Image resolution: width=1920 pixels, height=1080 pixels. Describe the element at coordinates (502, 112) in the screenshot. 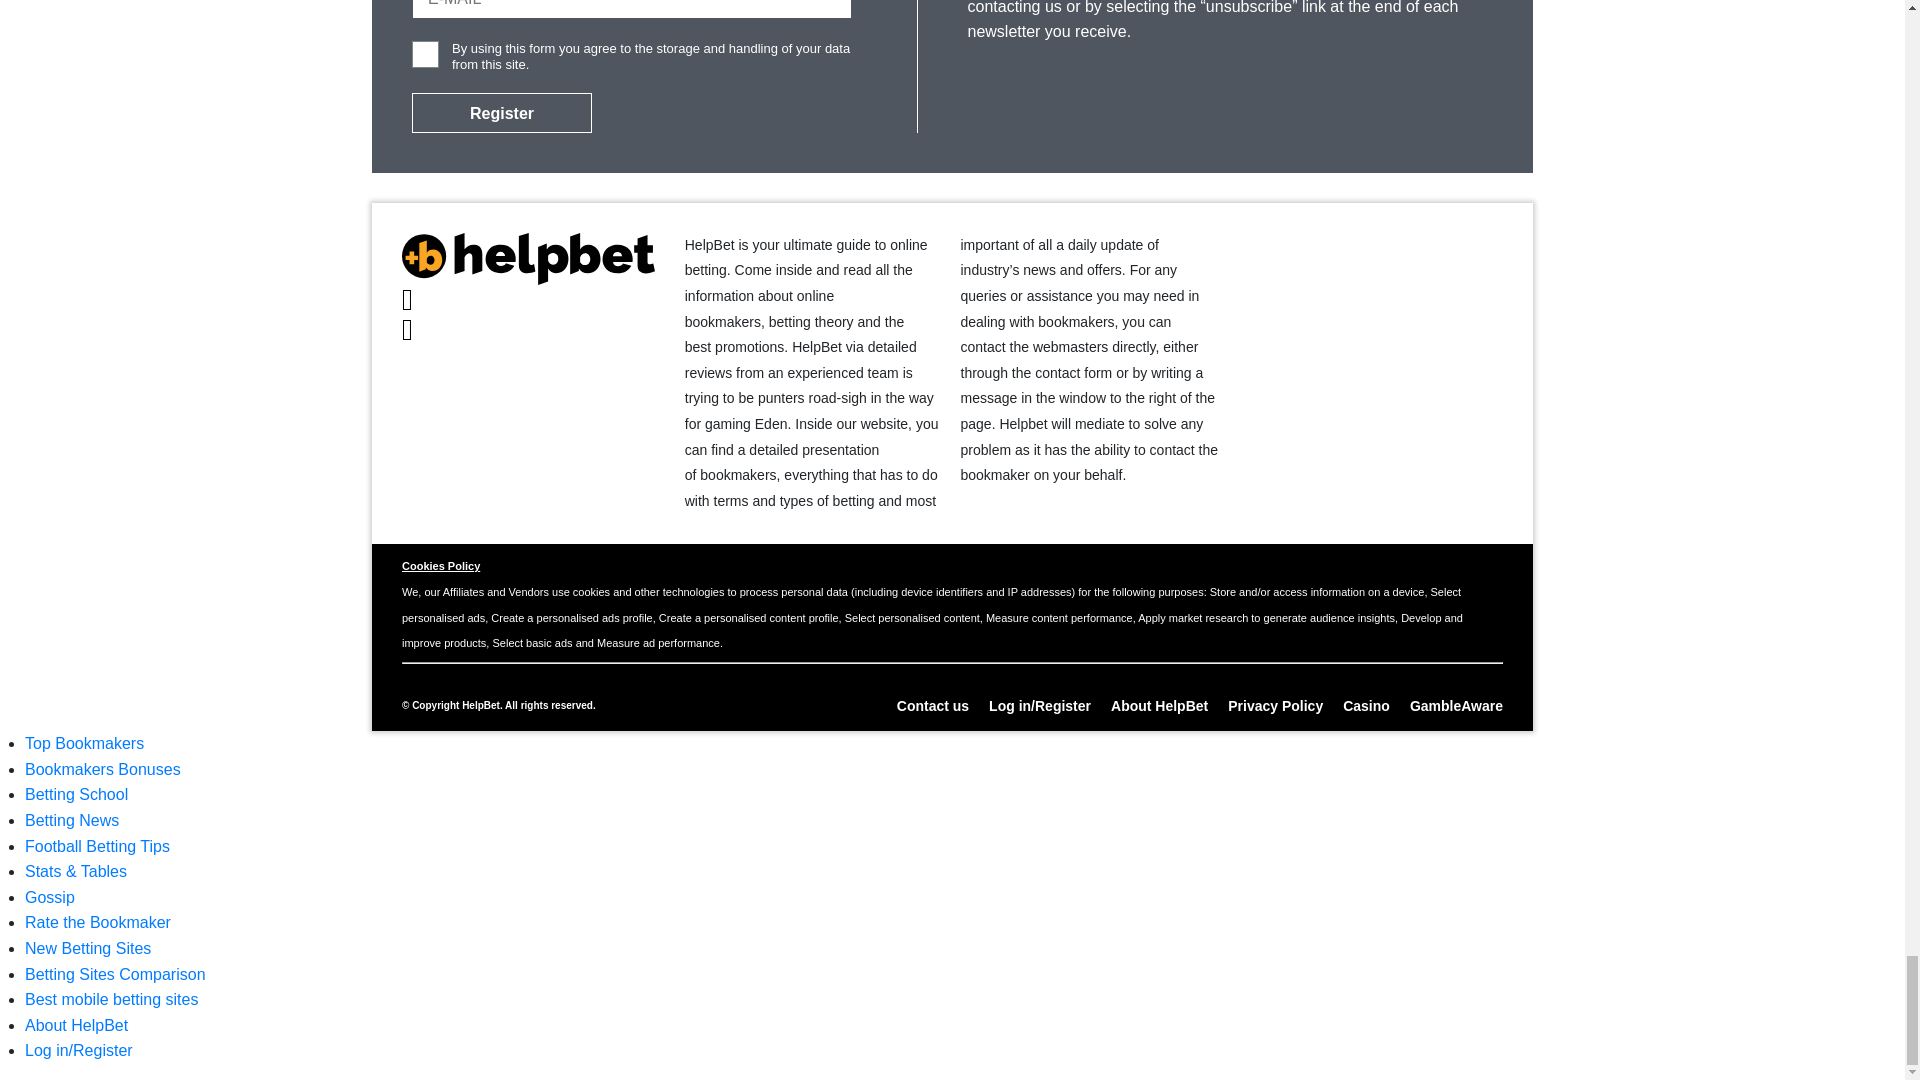

I see `Register` at that location.